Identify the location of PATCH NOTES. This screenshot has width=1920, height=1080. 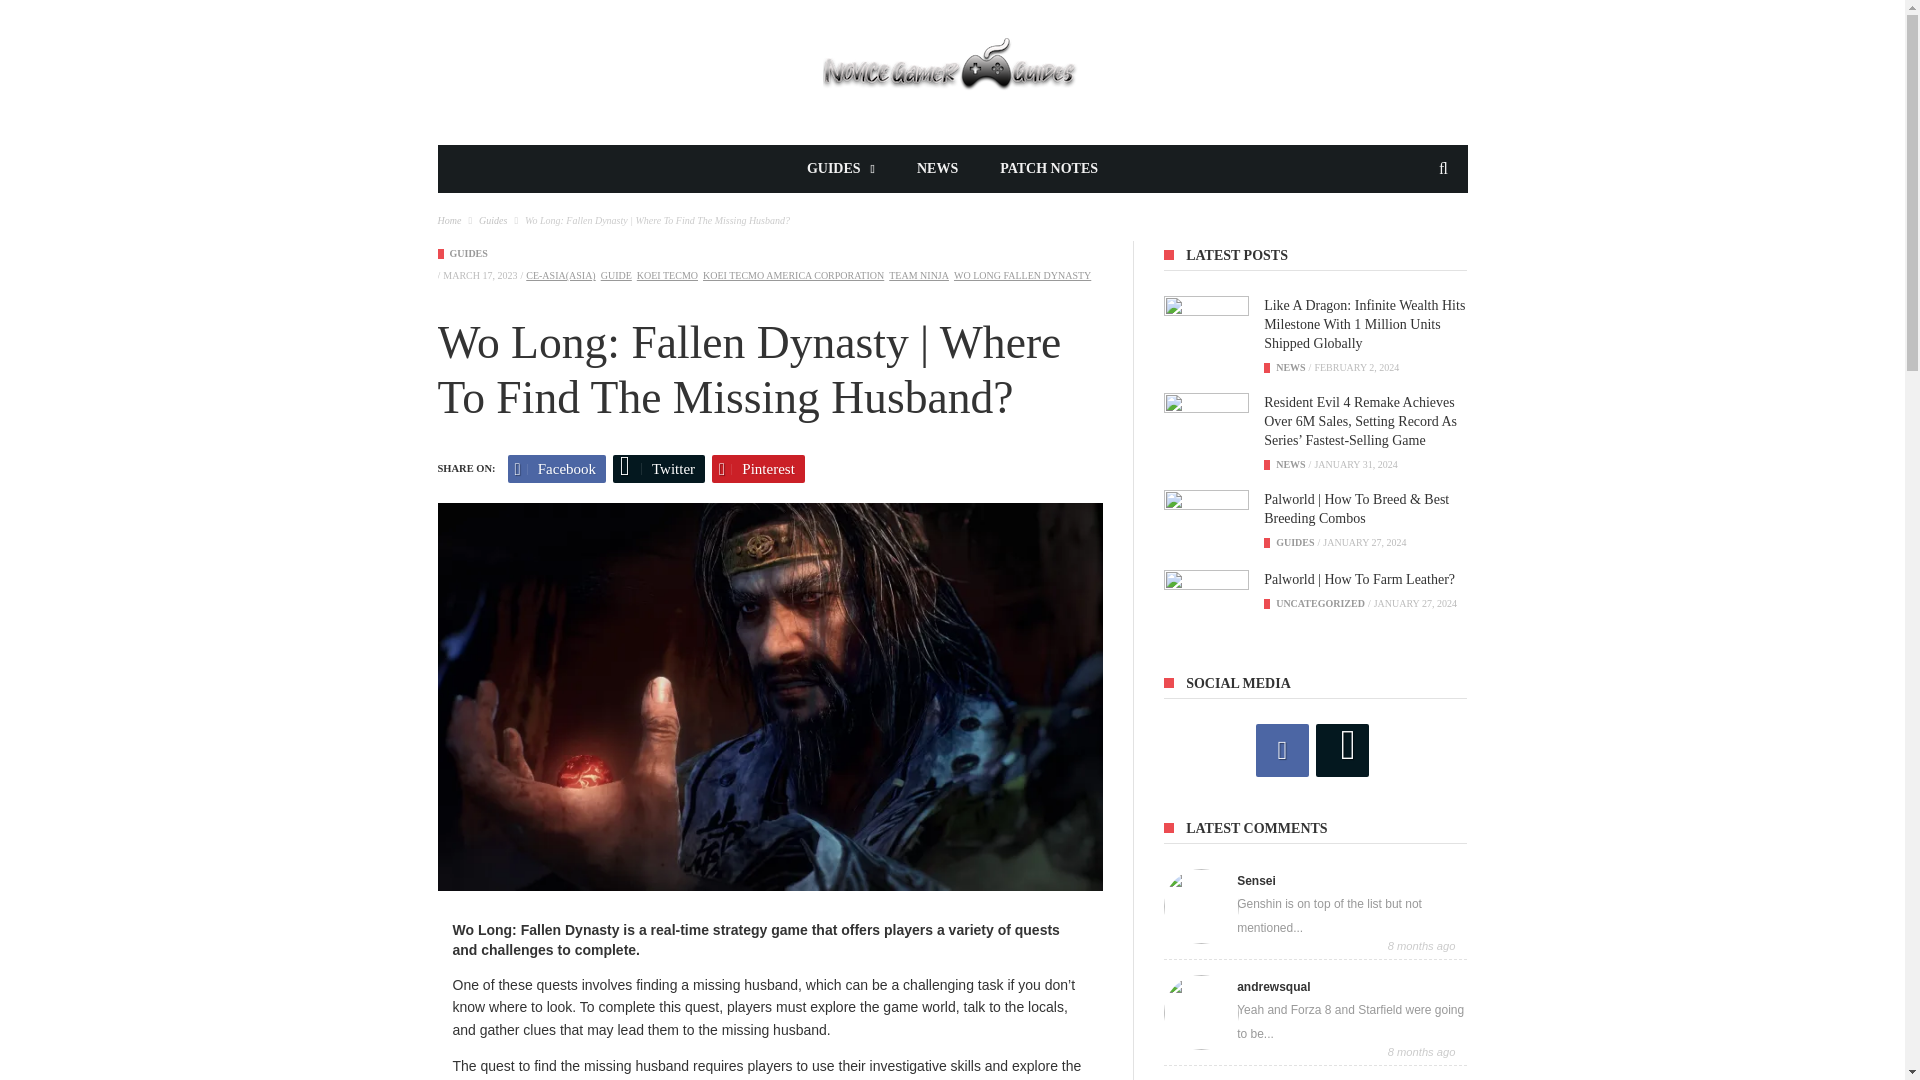
(1049, 168).